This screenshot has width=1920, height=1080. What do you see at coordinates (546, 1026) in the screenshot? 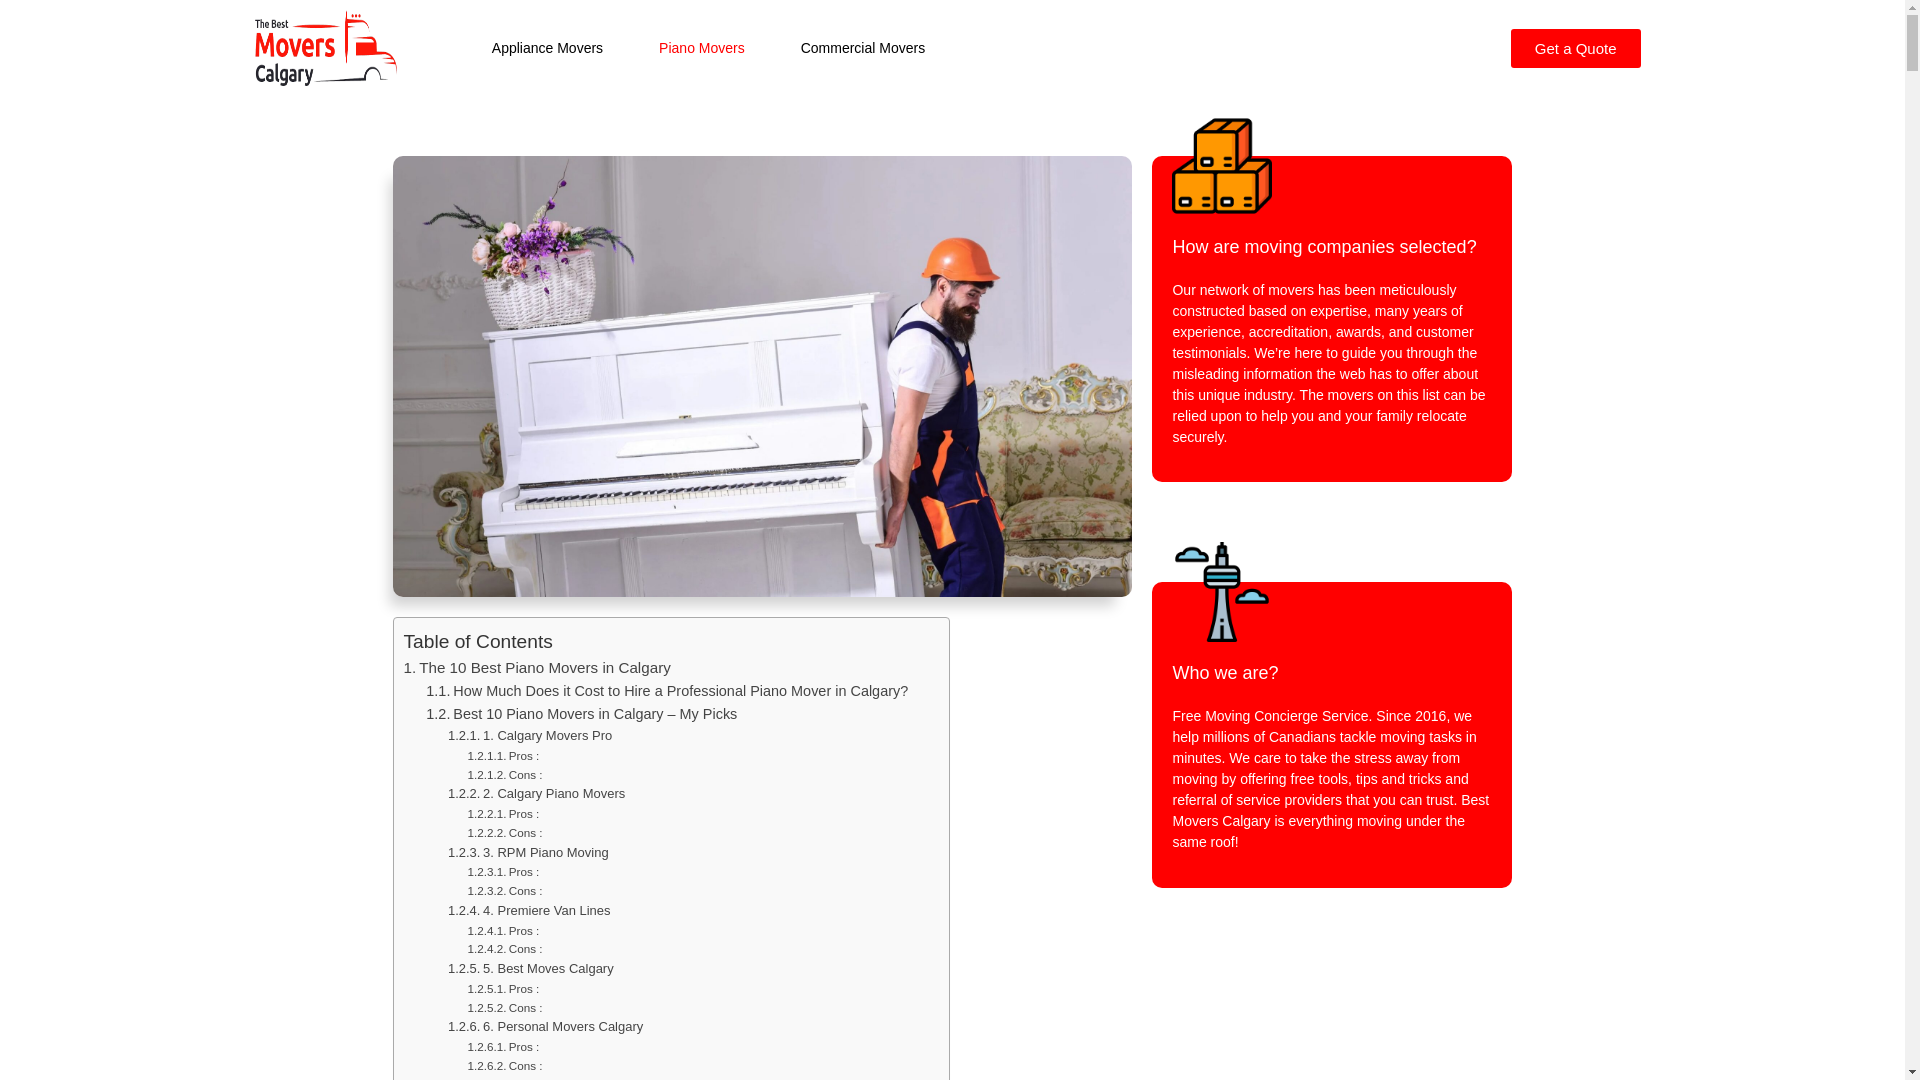
I see `6. Personal Movers Calgary` at bounding box center [546, 1026].